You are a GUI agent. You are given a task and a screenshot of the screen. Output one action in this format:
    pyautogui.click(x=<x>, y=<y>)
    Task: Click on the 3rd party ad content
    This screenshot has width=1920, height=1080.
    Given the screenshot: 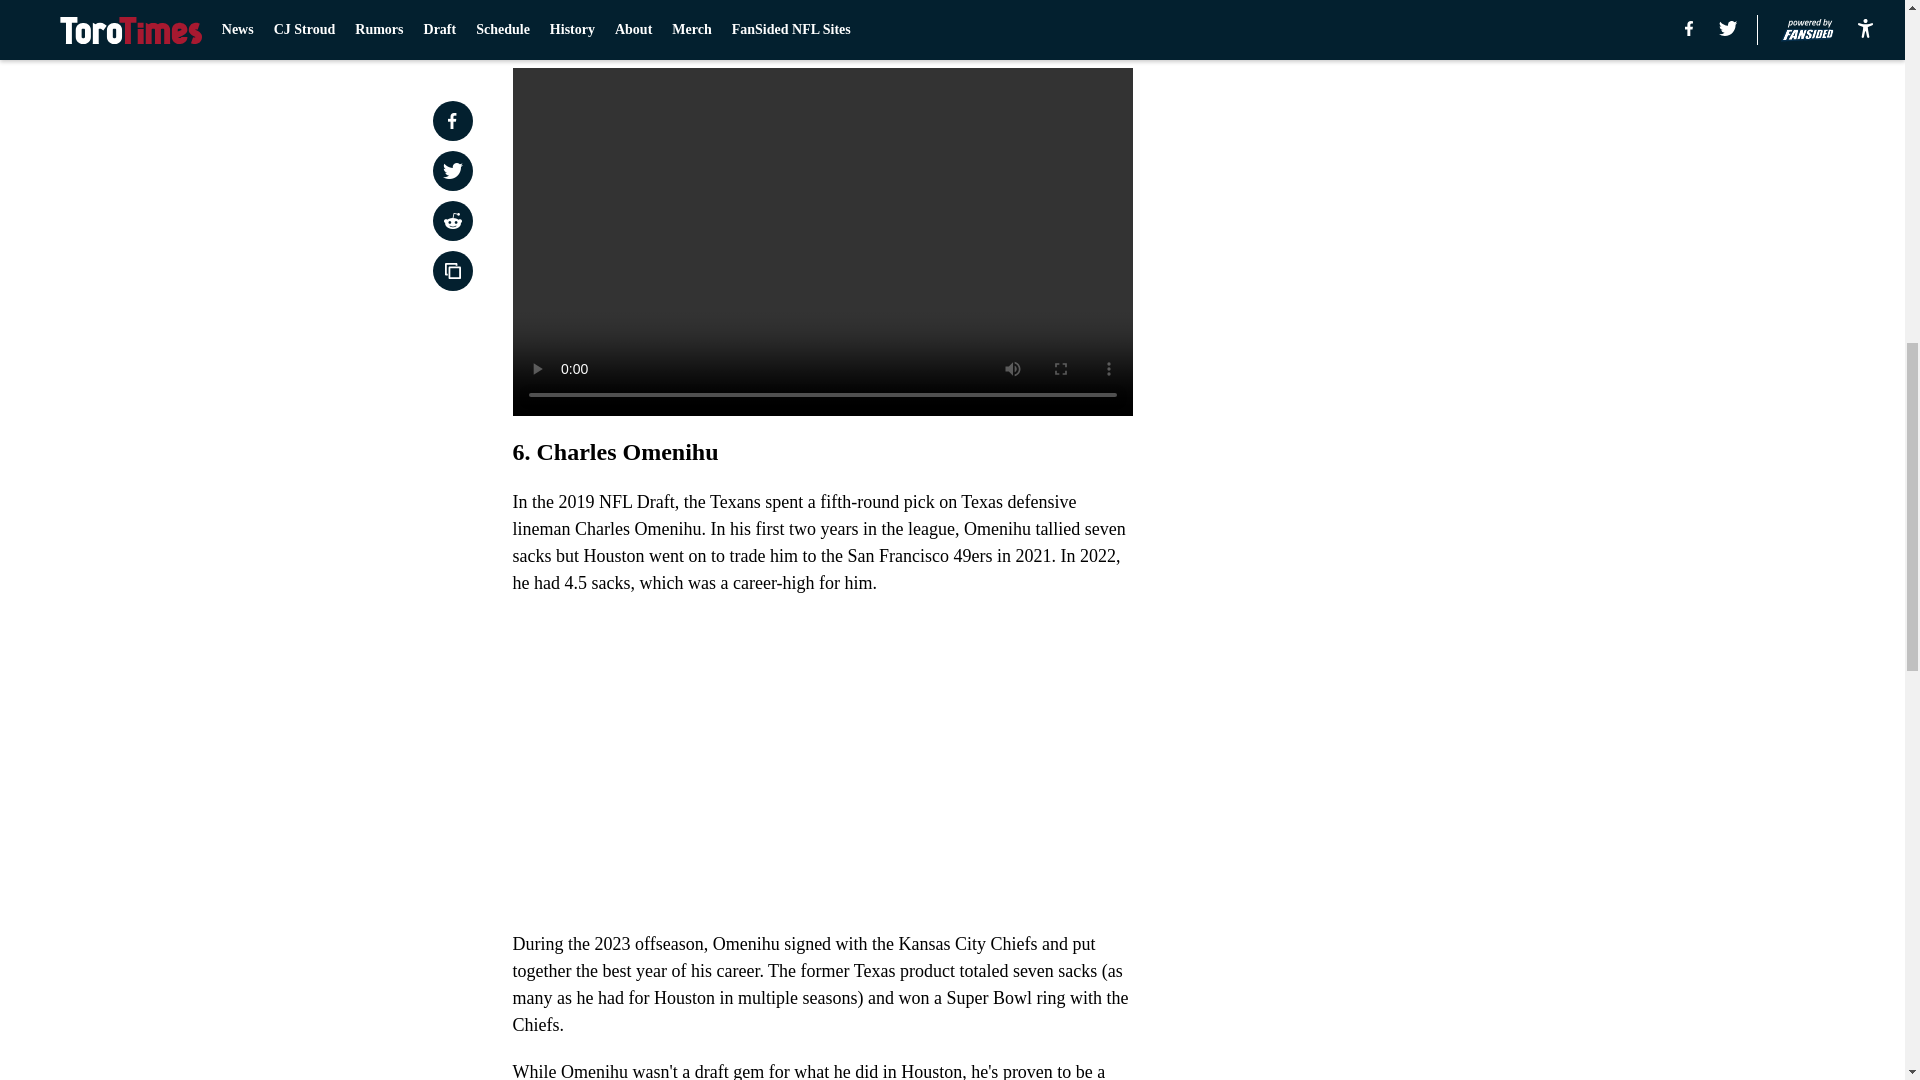 What is the action you would take?
    pyautogui.click(x=1382, y=132)
    